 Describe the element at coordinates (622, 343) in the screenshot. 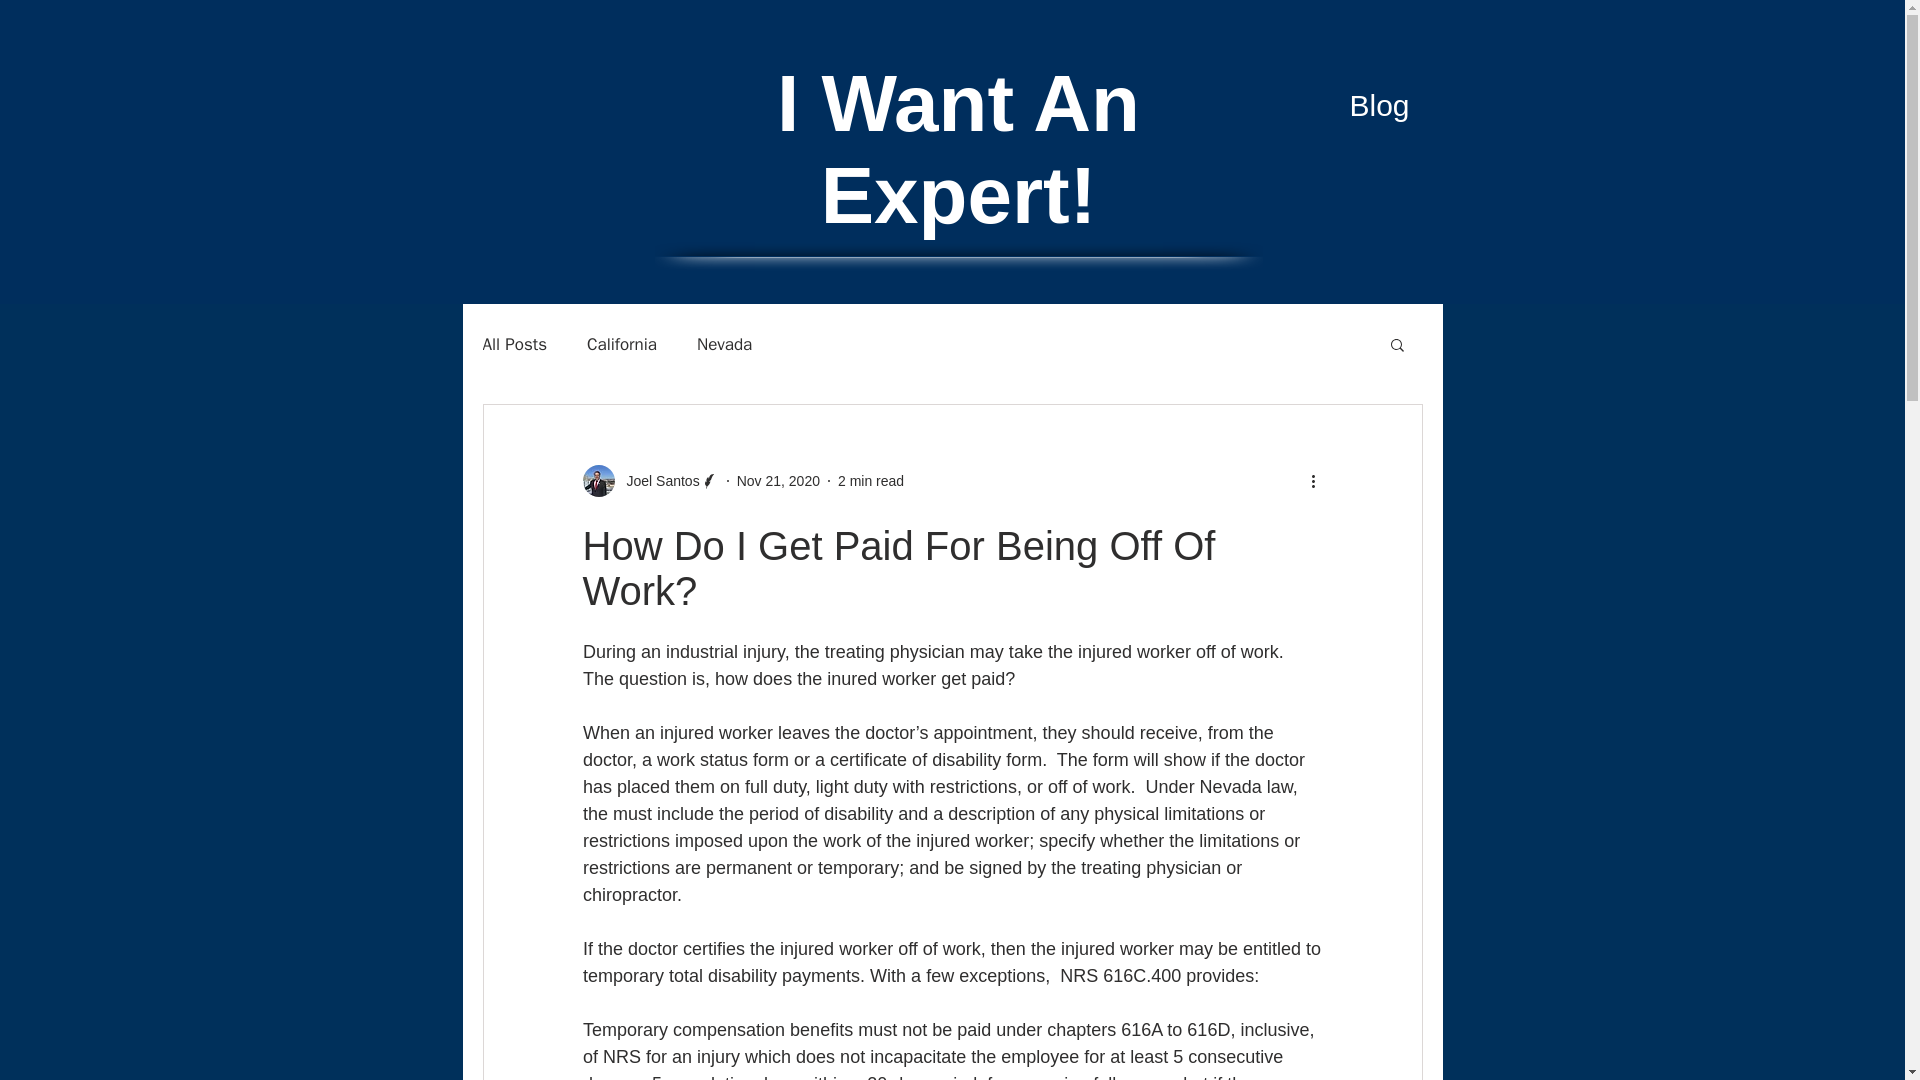

I see `California` at that location.